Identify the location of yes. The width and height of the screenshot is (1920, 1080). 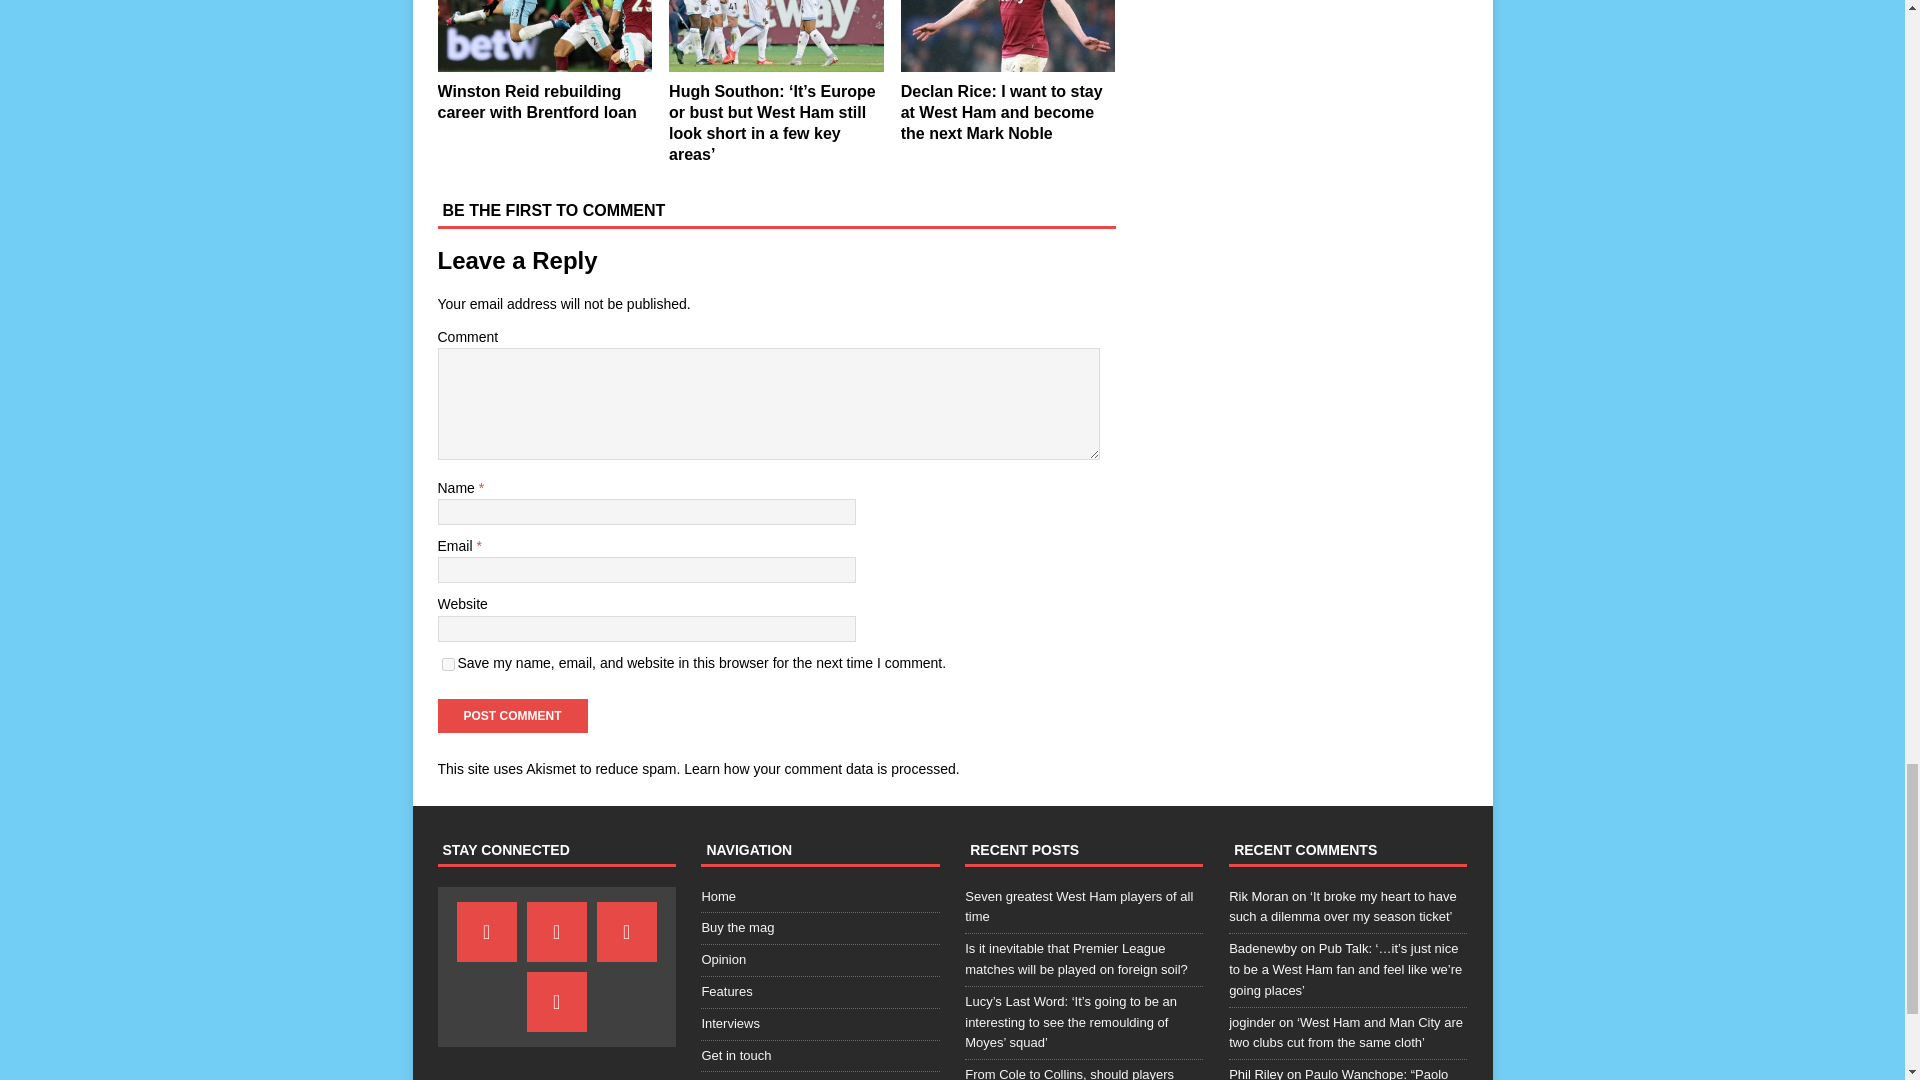
(448, 664).